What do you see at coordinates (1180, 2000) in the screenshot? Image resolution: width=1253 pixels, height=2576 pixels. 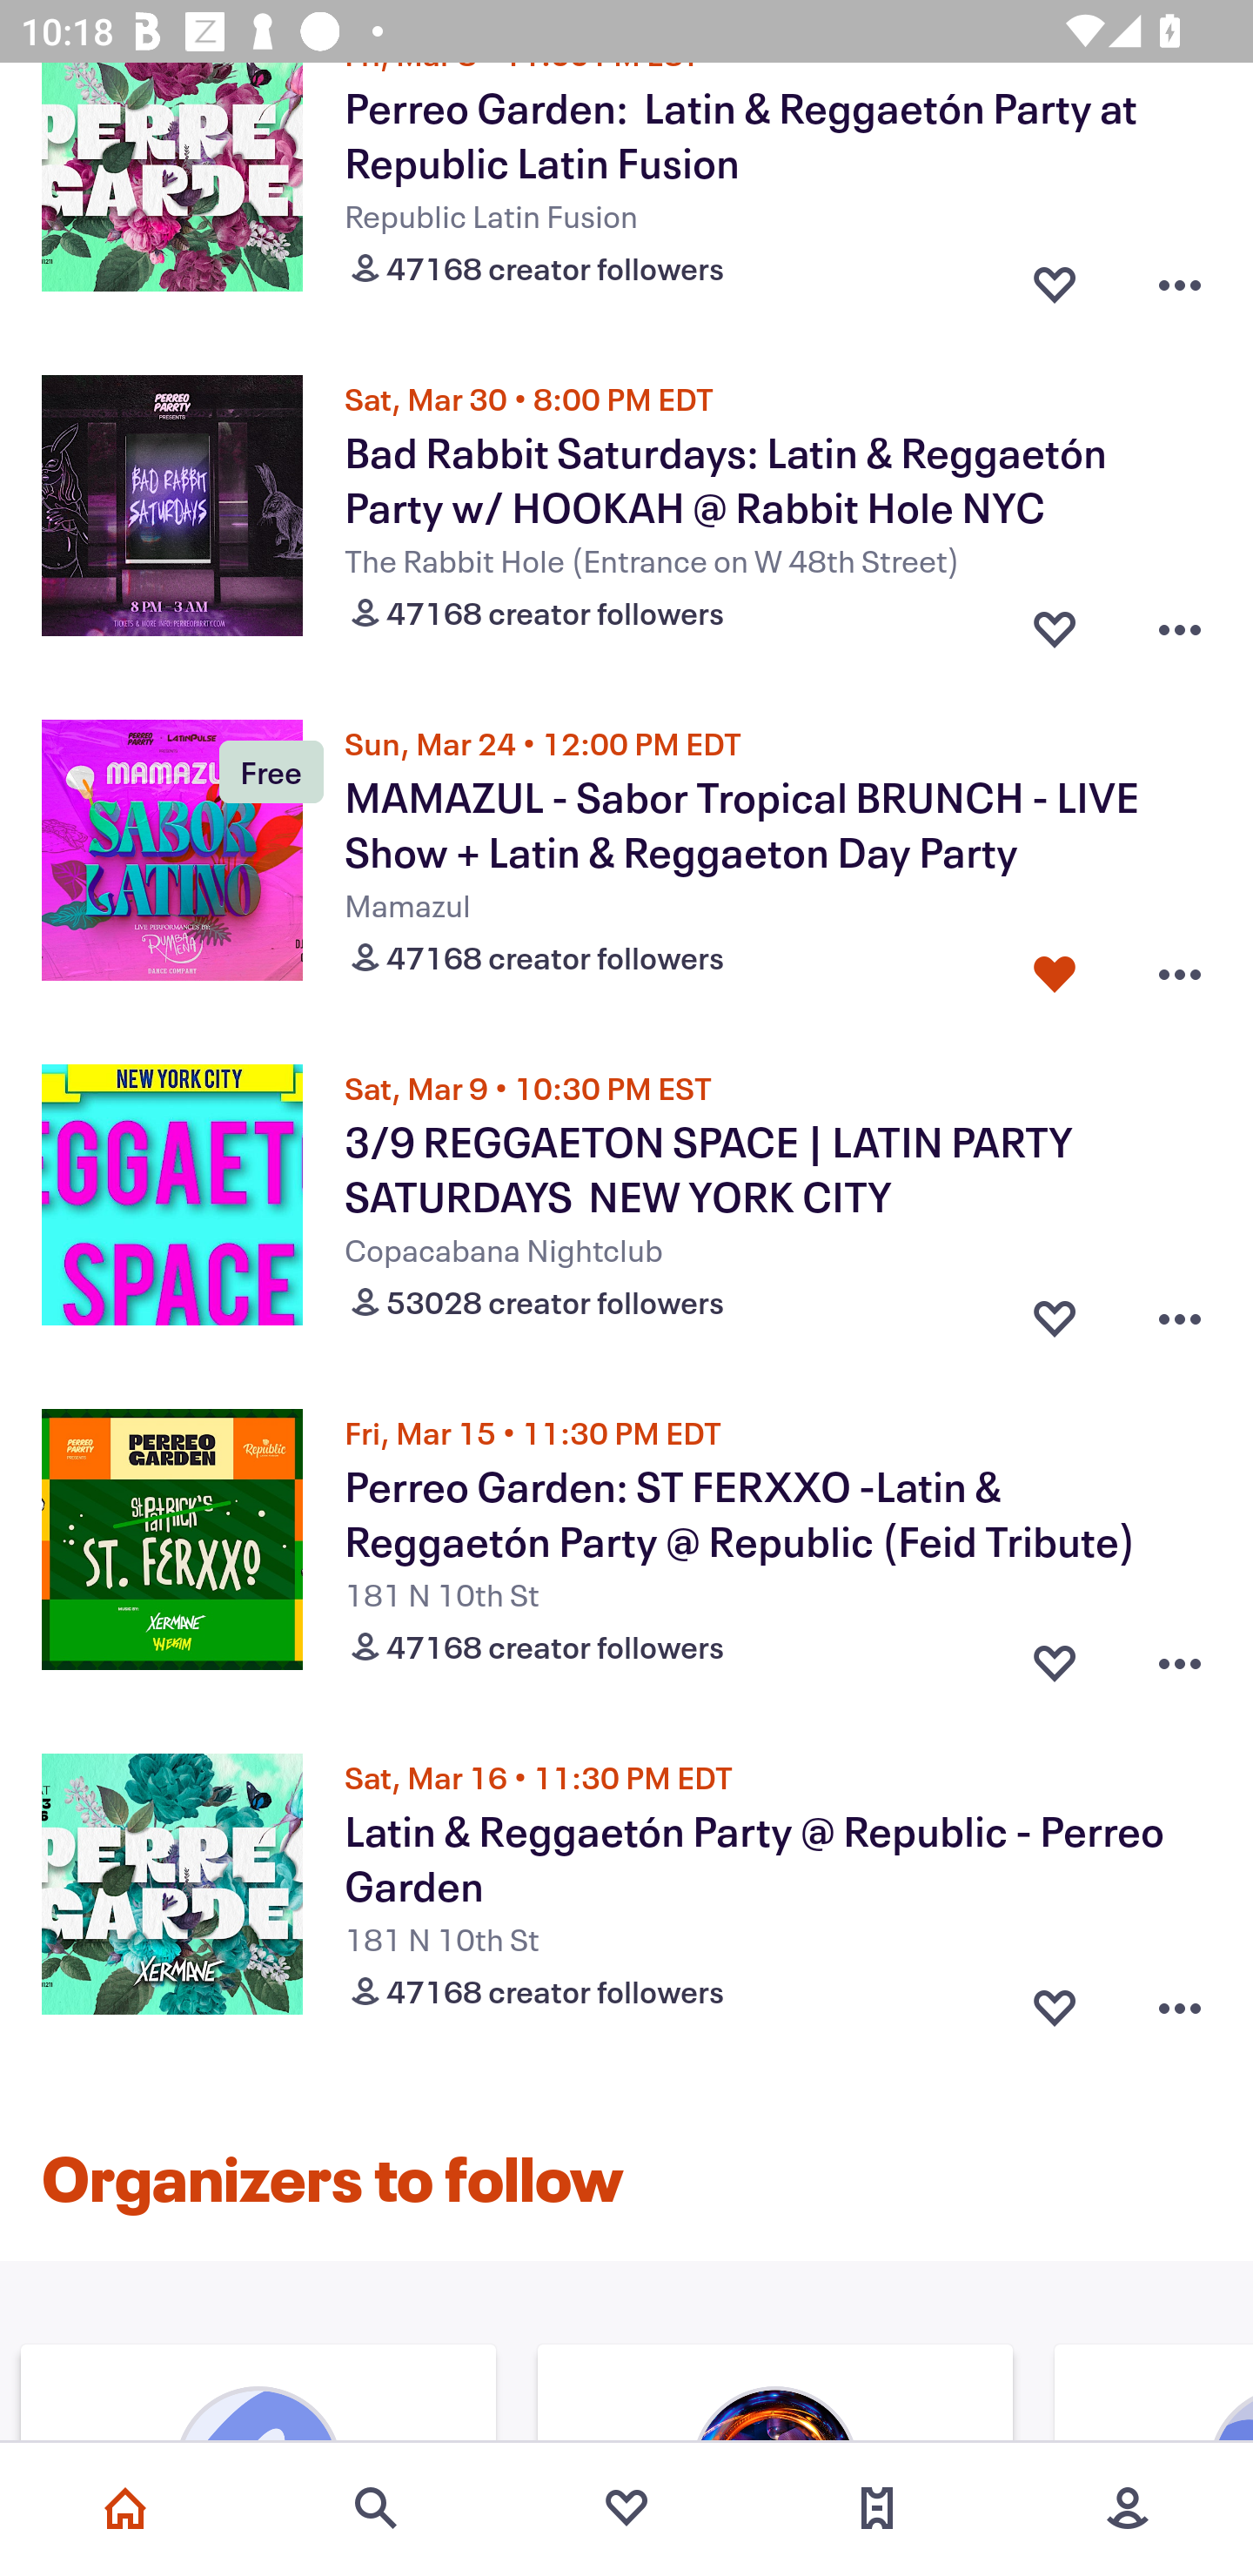 I see `Overflow menu button` at bounding box center [1180, 2000].